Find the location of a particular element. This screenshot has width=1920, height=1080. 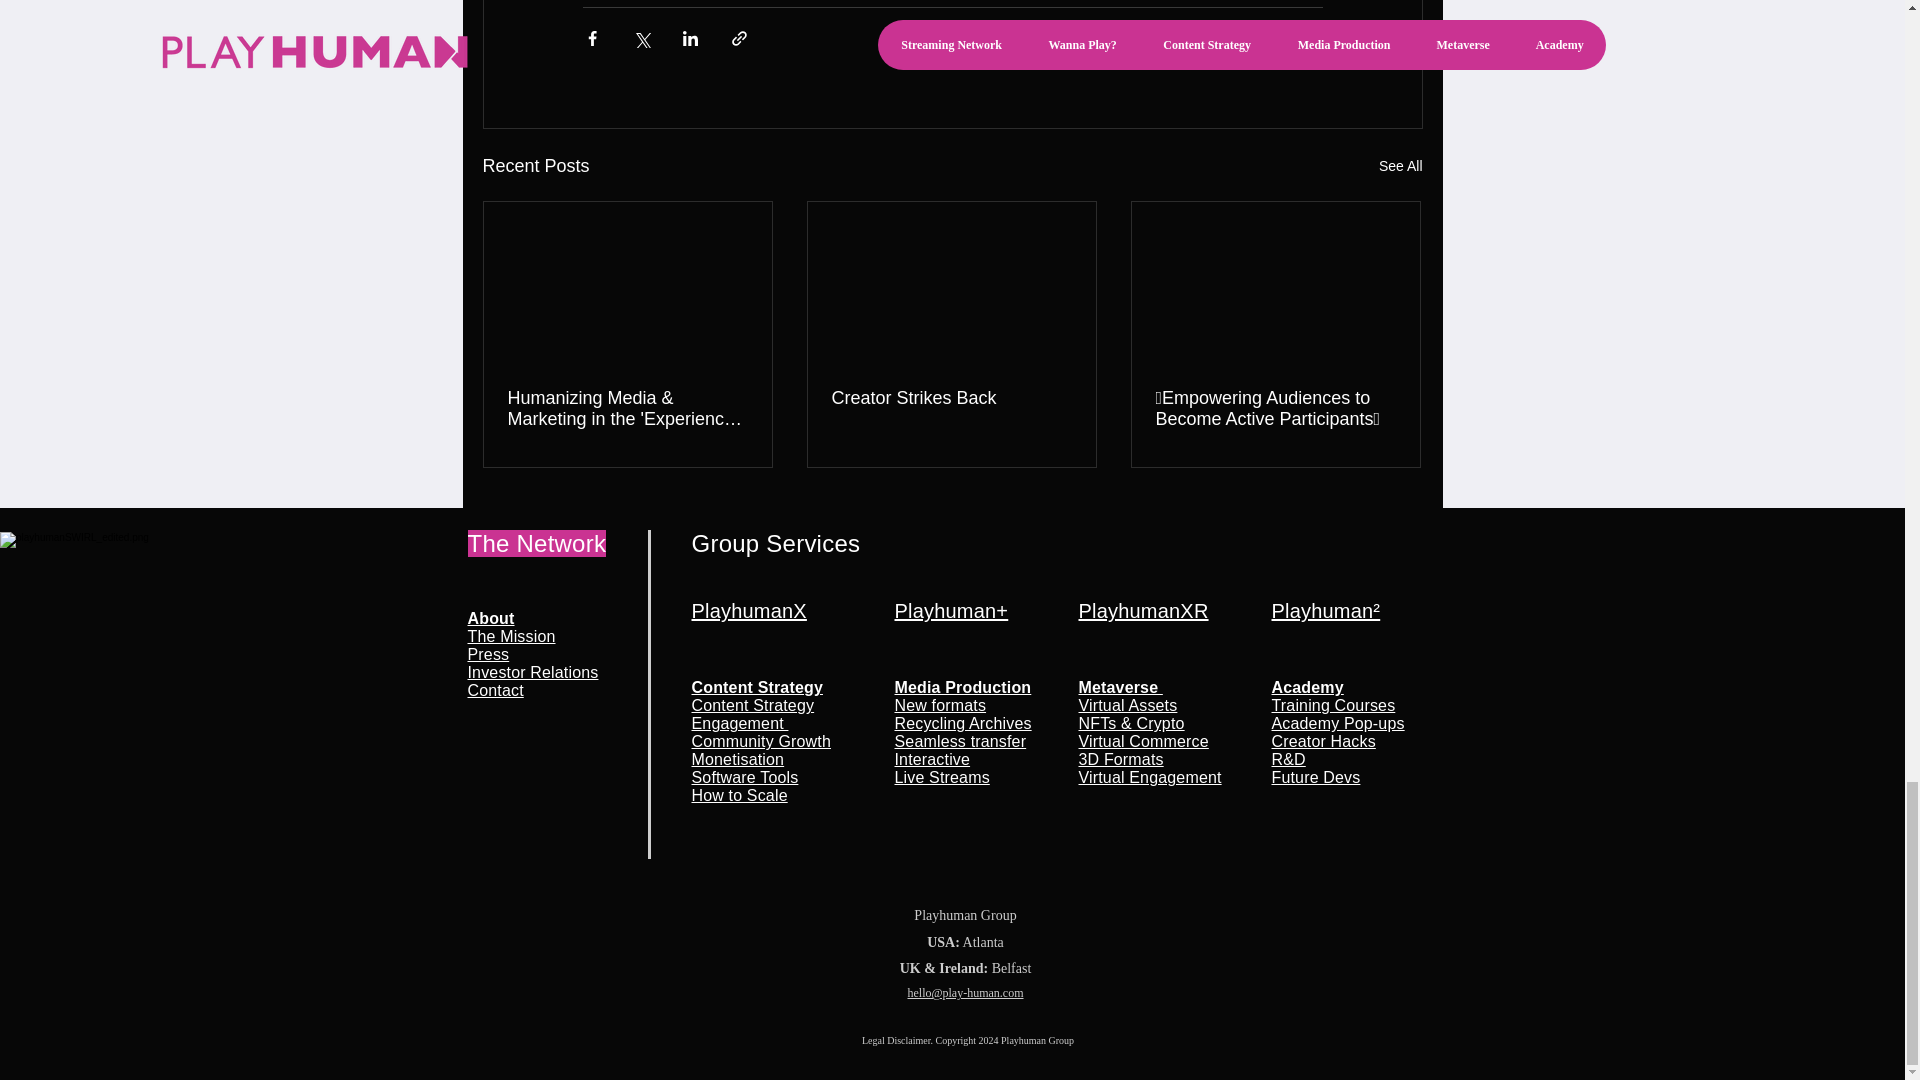

PlayhumanX is located at coordinates (748, 611).